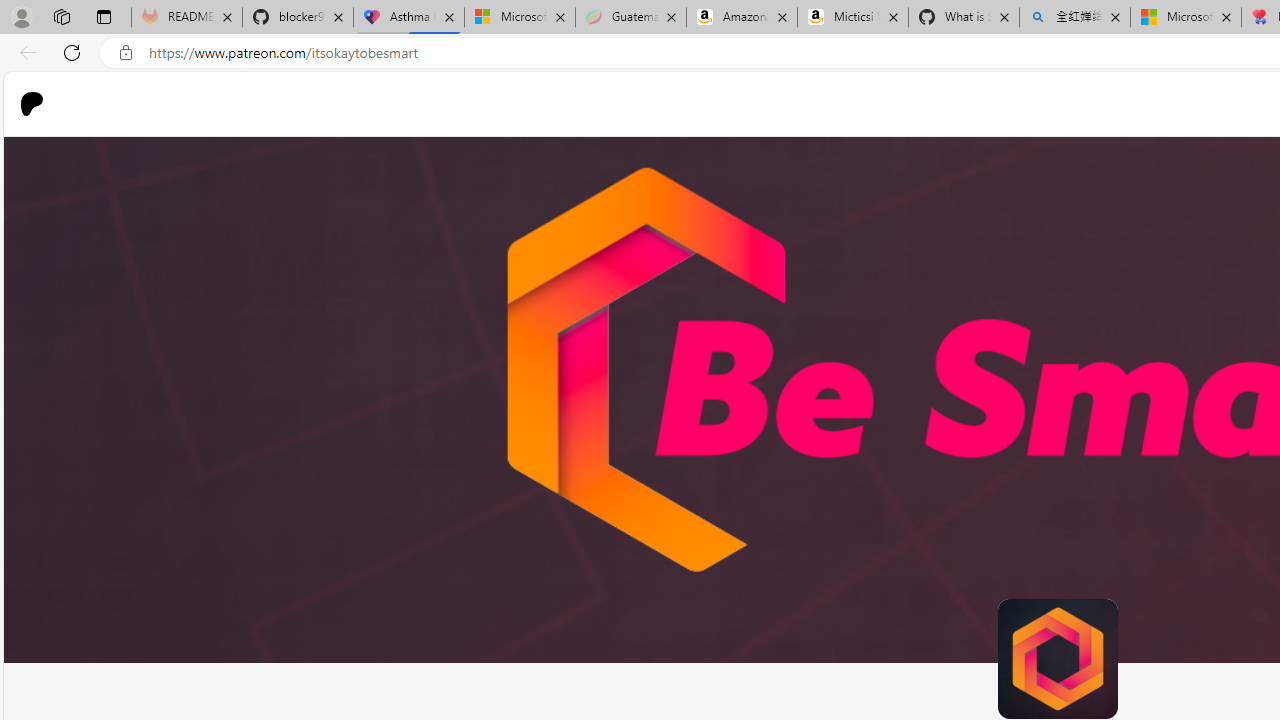 Image resolution: width=1280 pixels, height=720 pixels. Describe the element at coordinates (32, 104) in the screenshot. I see `Patreon logo` at that location.